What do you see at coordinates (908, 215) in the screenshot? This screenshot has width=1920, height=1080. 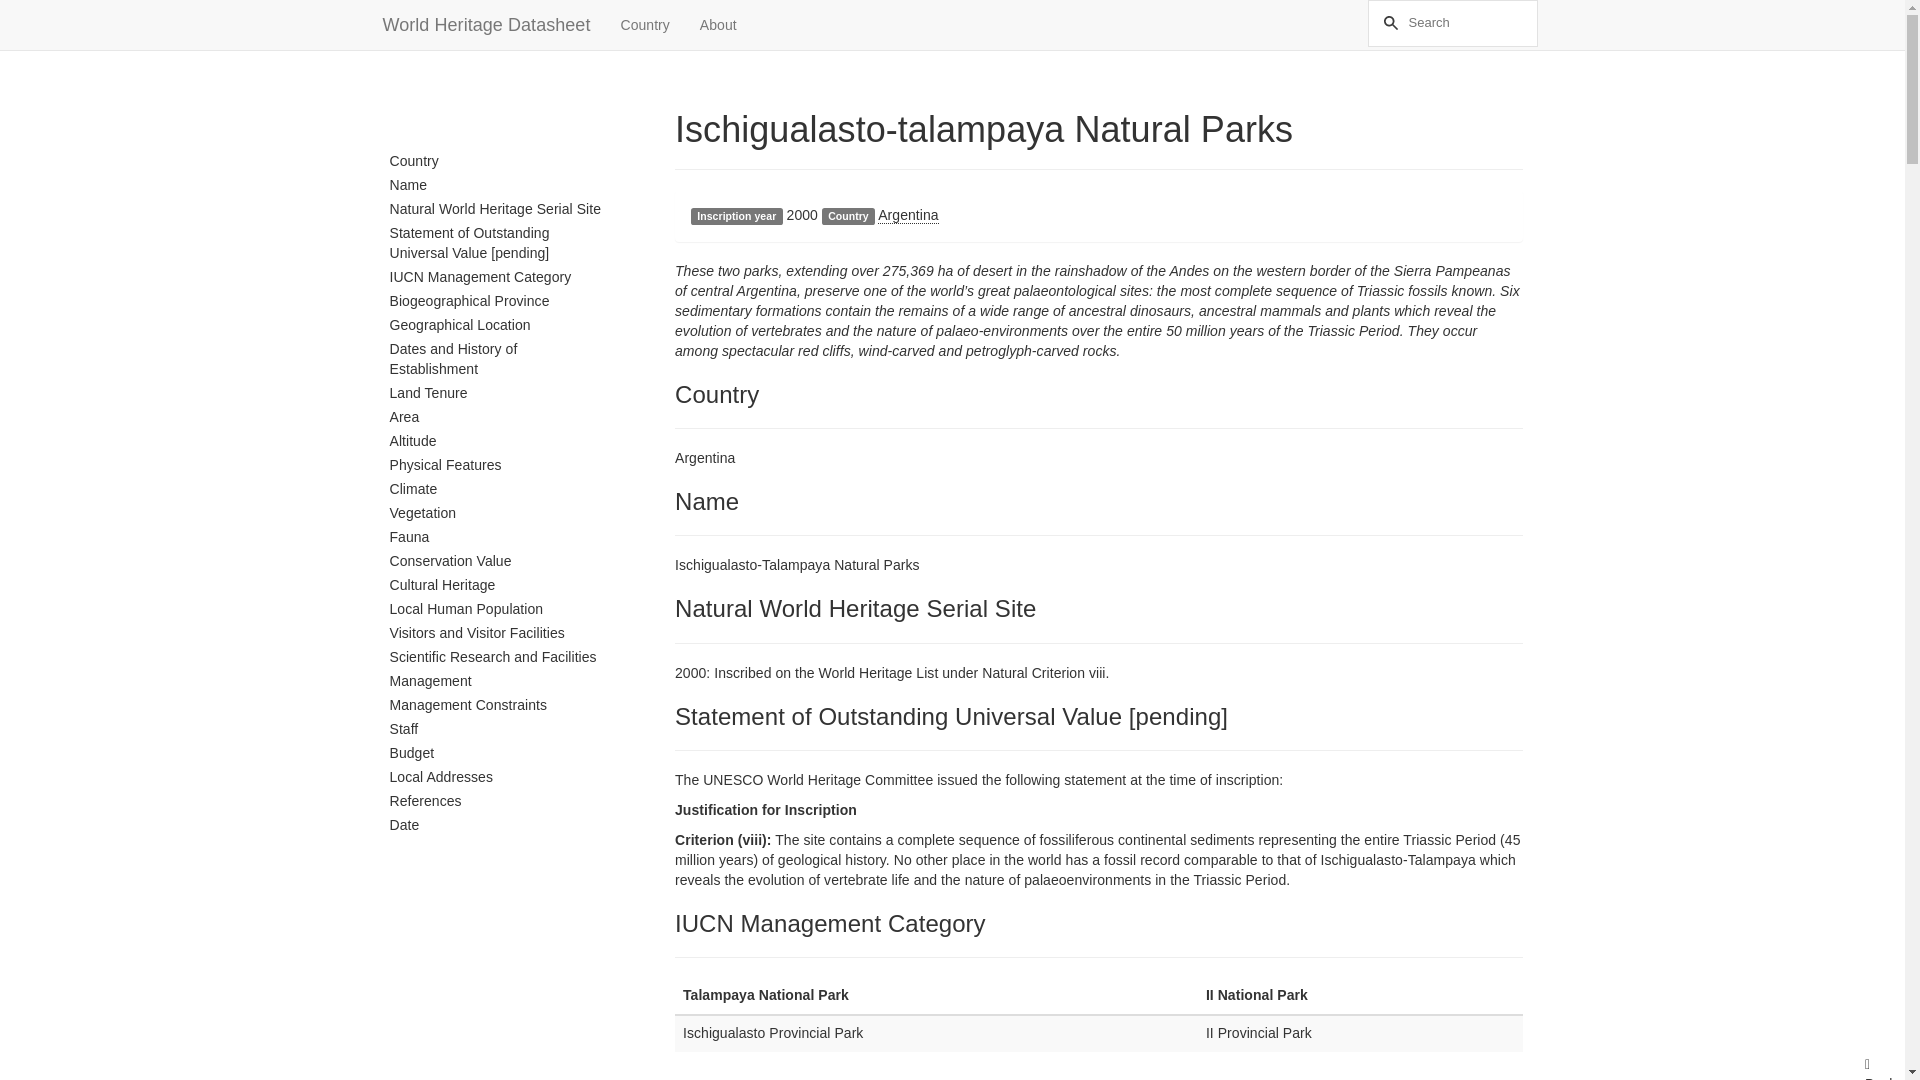 I see `Argentina` at bounding box center [908, 215].